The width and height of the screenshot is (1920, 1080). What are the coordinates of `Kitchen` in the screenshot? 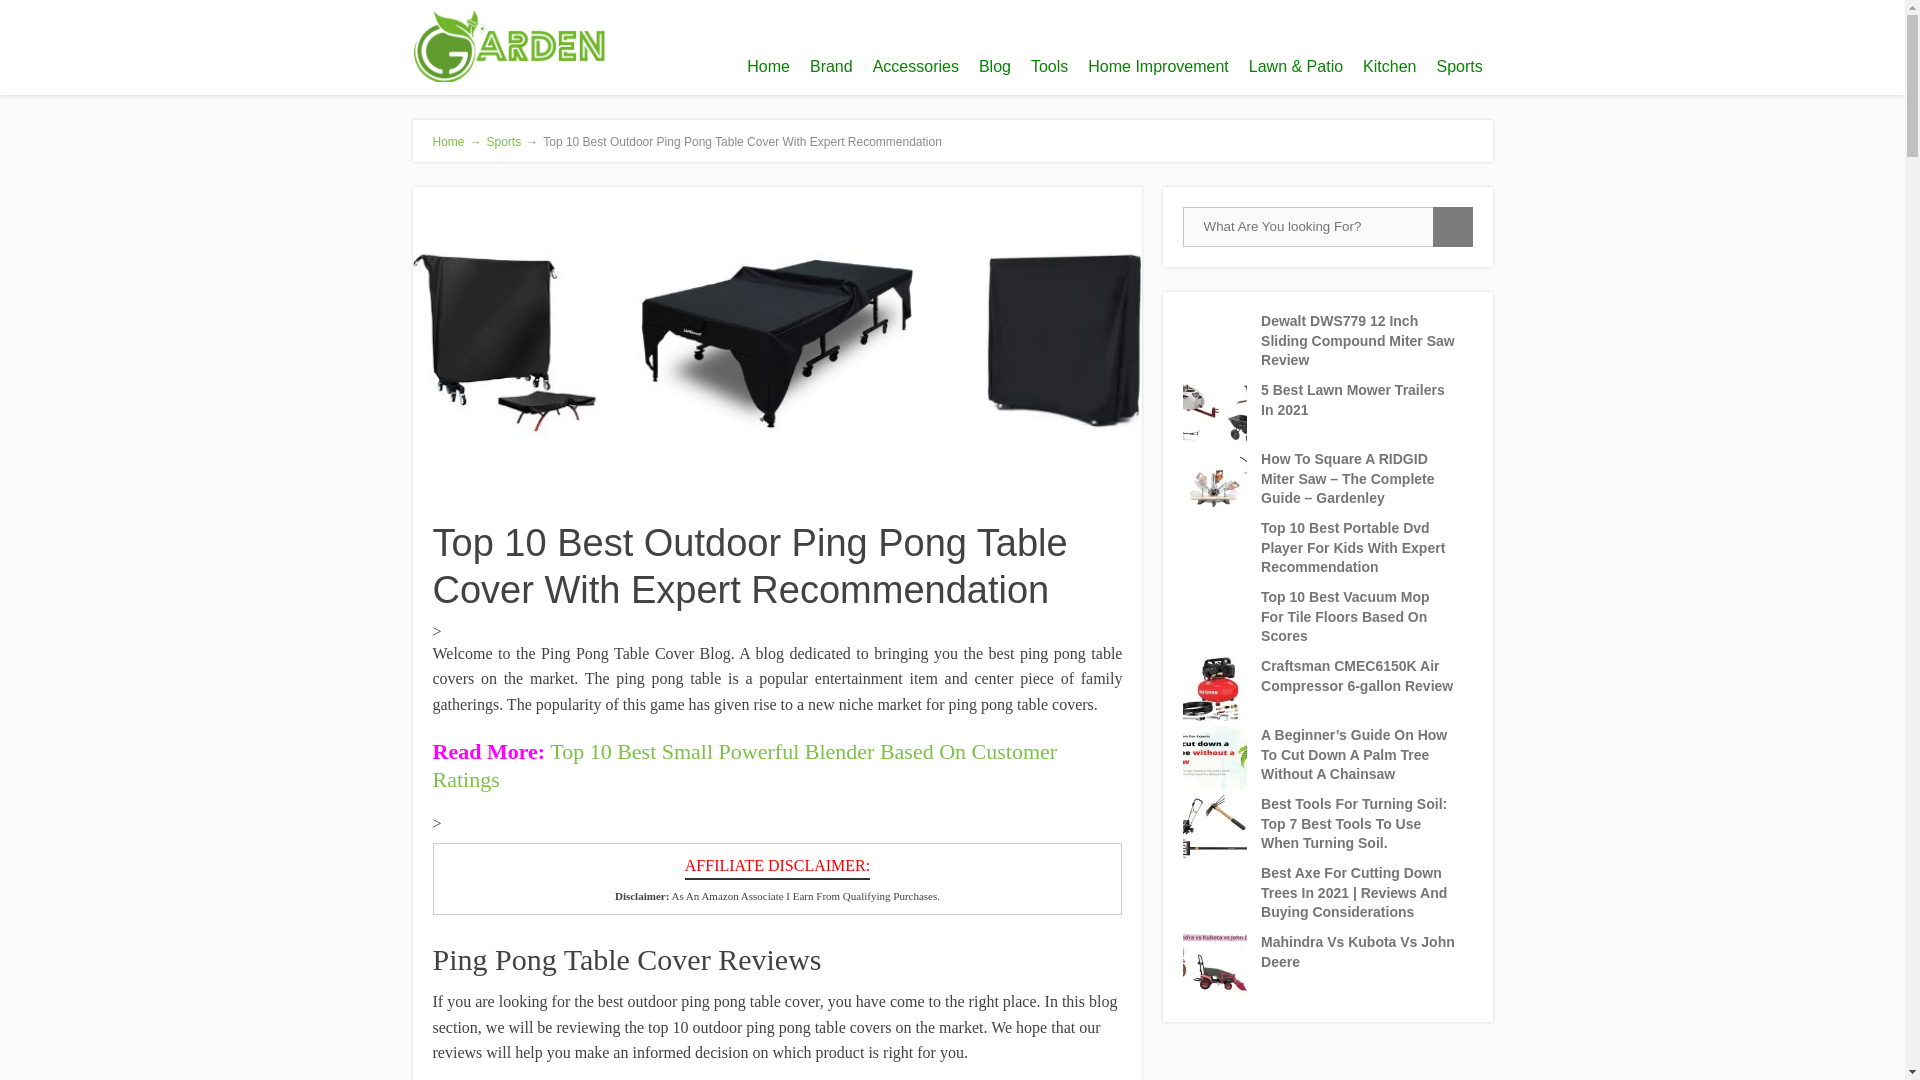 It's located at (1390, 66).